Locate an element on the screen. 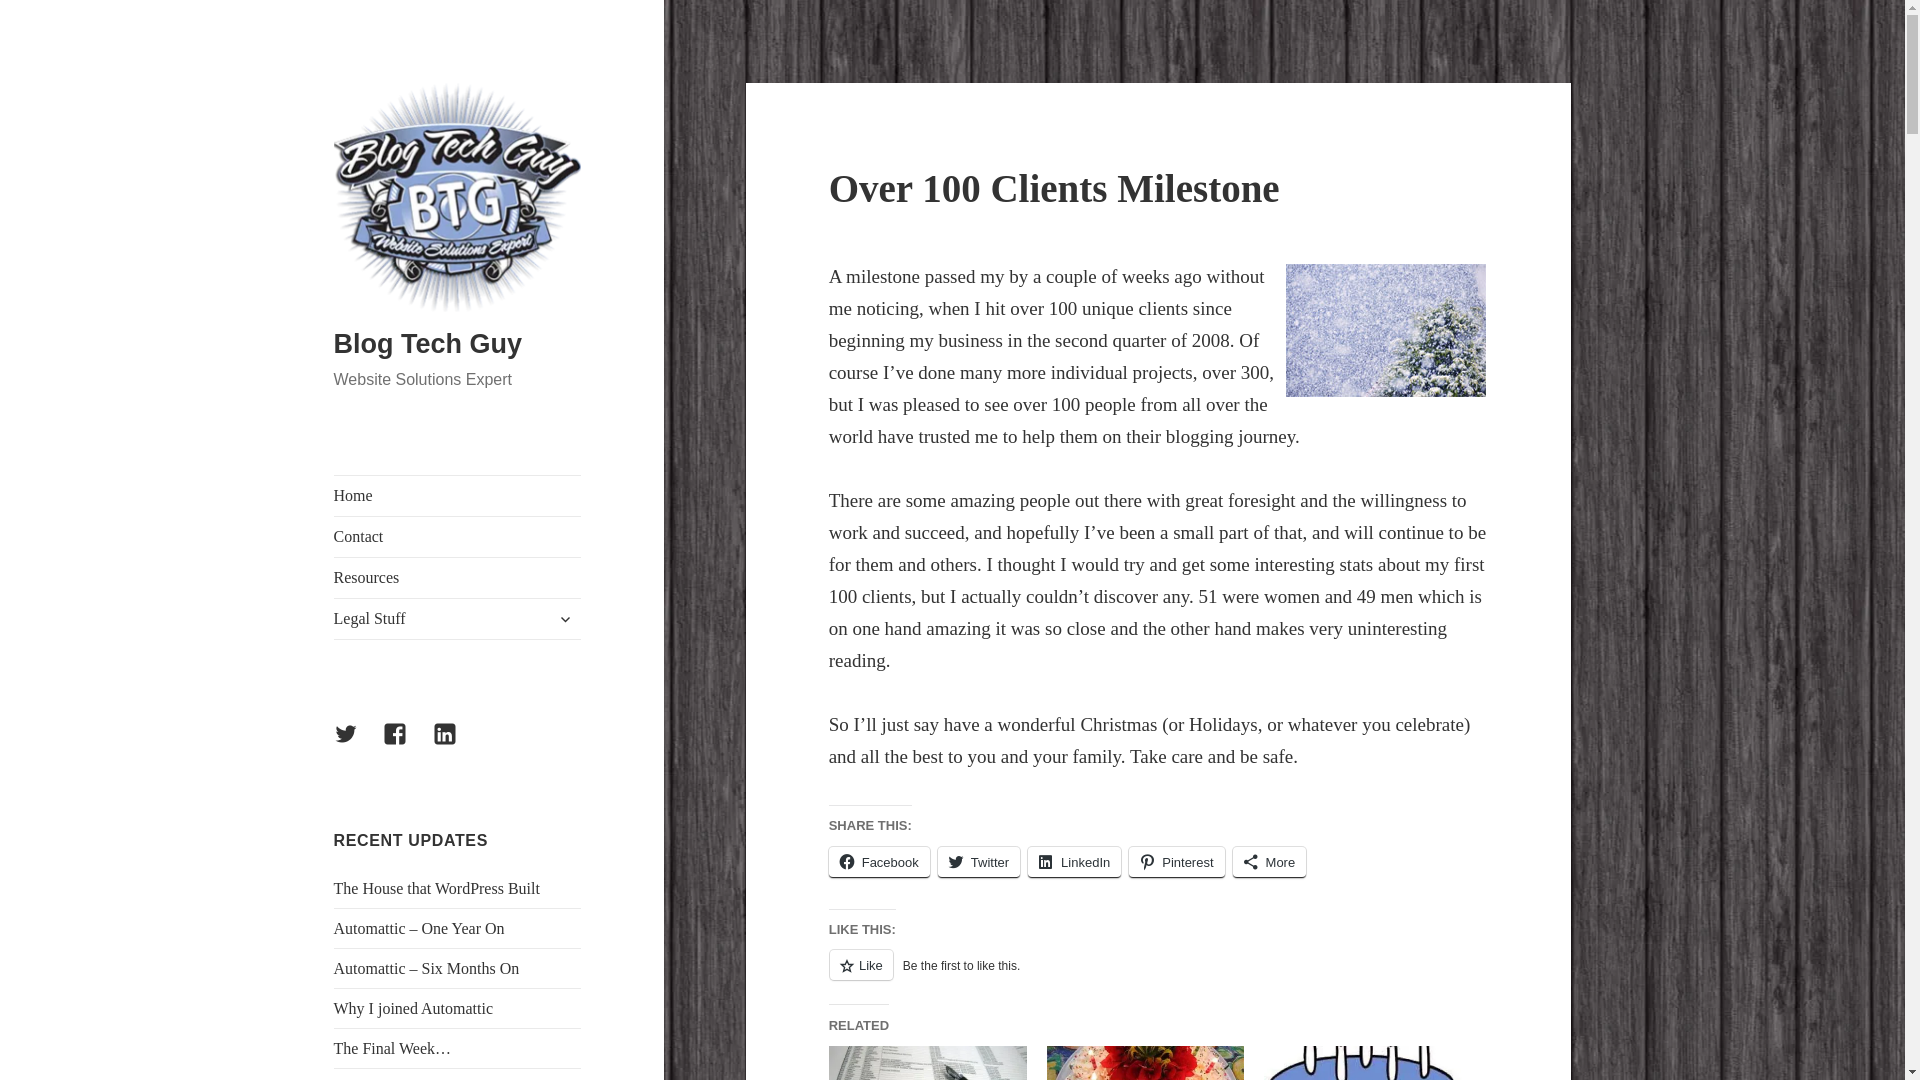 Image resolution: width=1920 pixels, height=1080 pixels. expand child menu is located at coordinates (565, 618).